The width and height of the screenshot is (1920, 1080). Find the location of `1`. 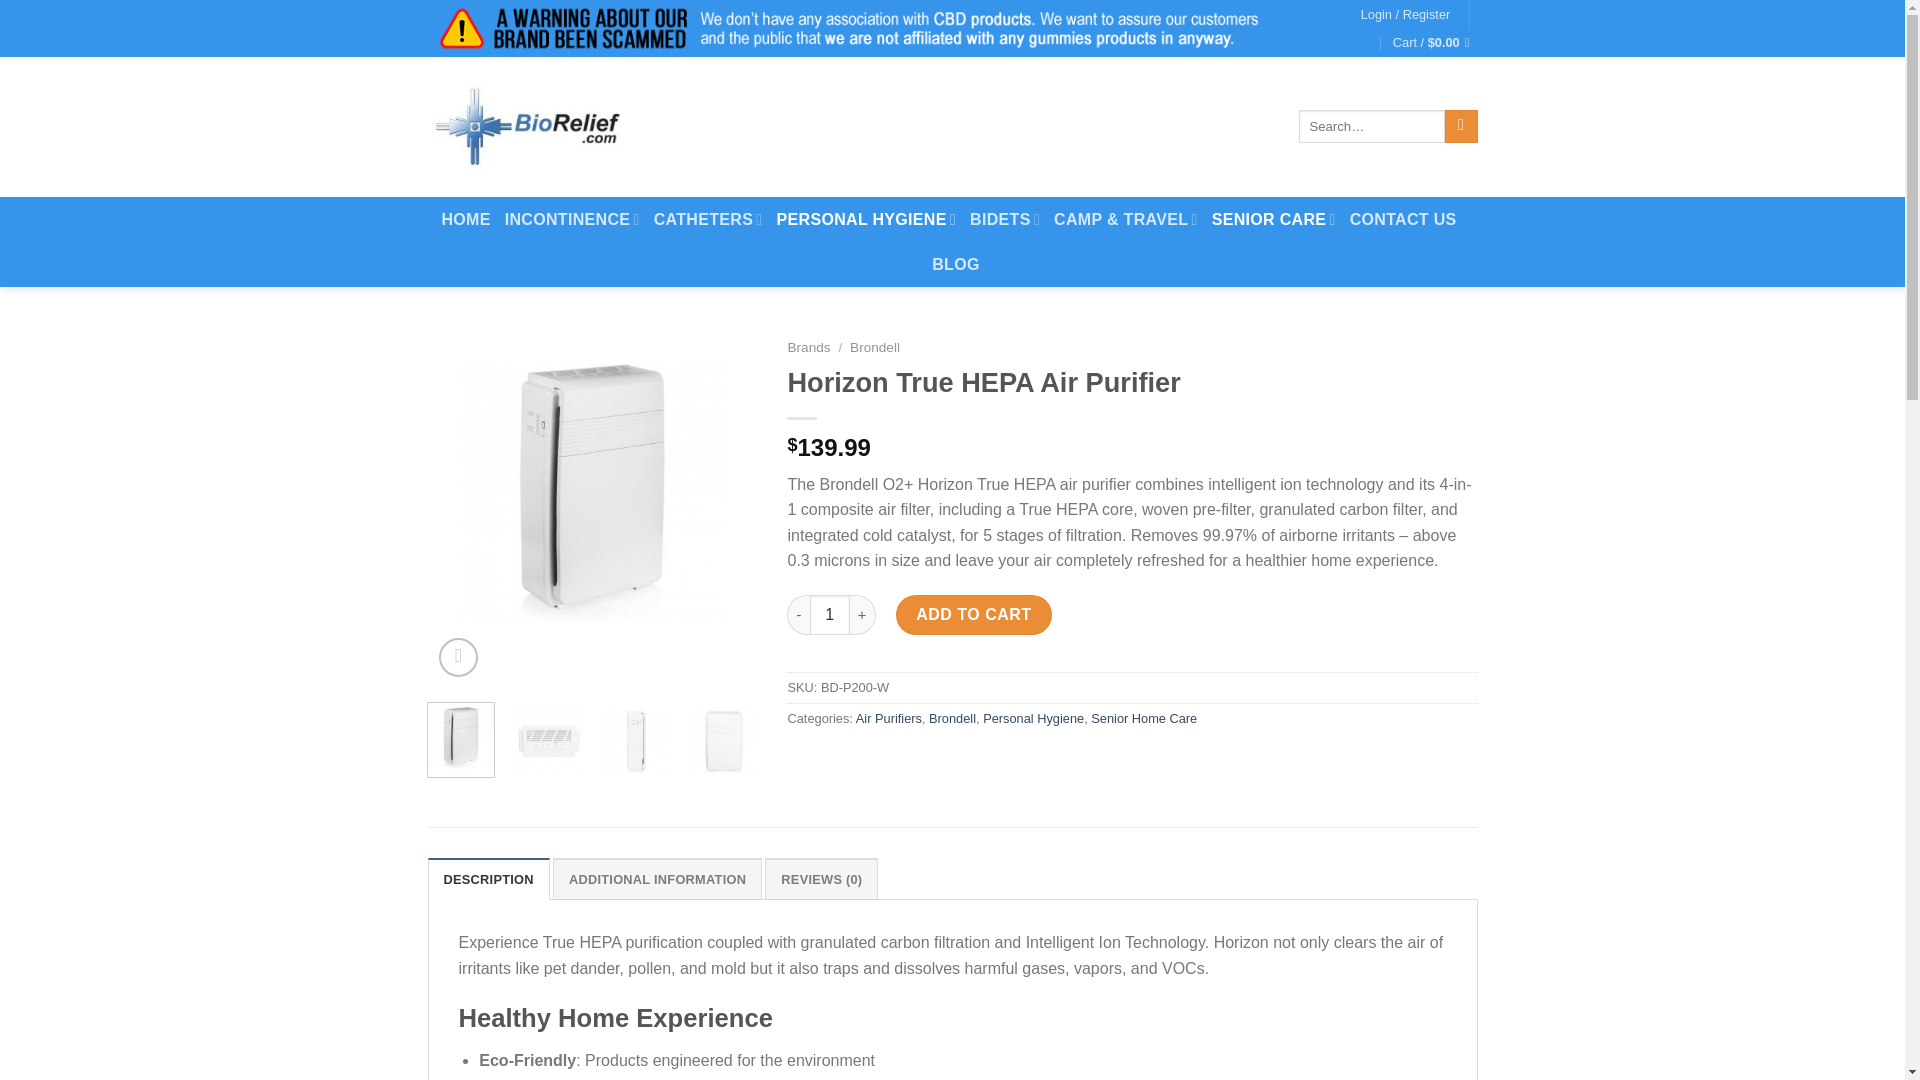

1 is located at coordinates (830, 615).